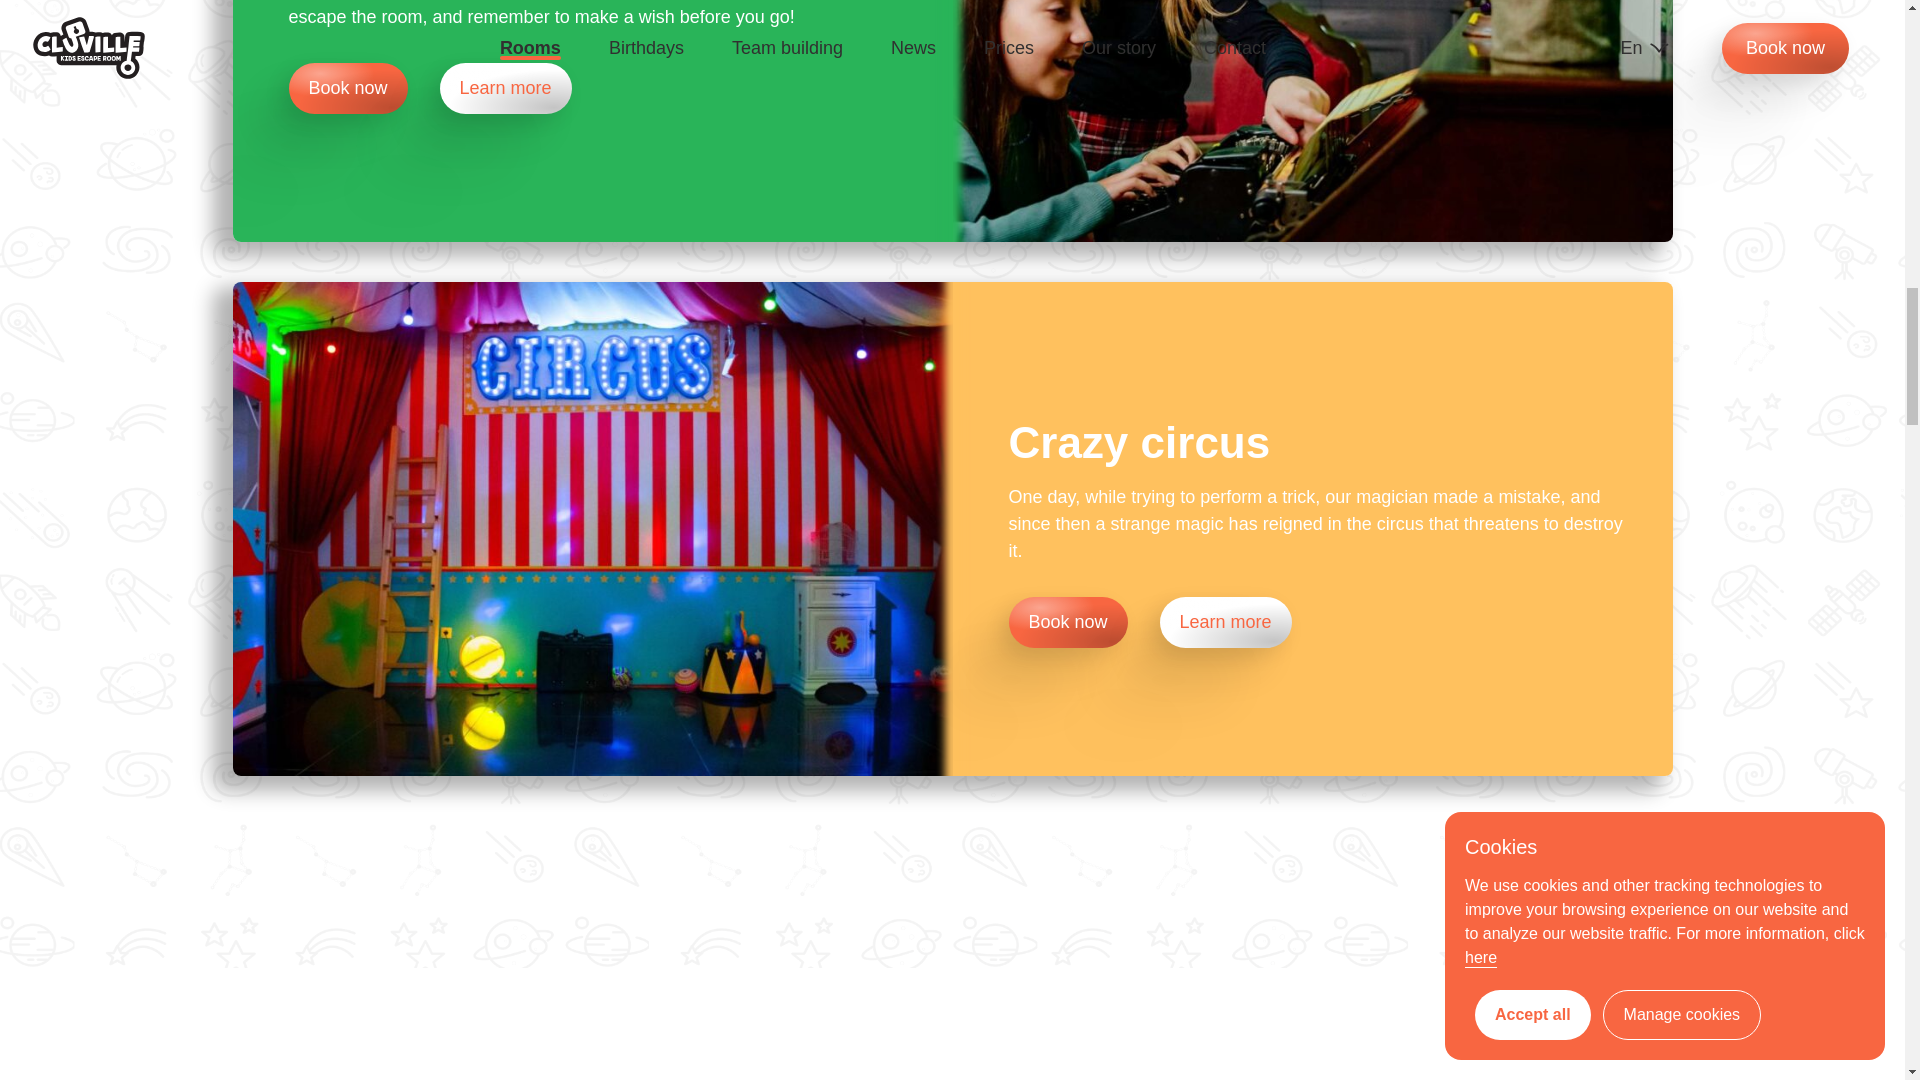 This screenshot has width=1920, height=1080. What do you see at coordinates (506, 88) in the screenshot?
I see `Learn more` at bounding box center [506, 88].